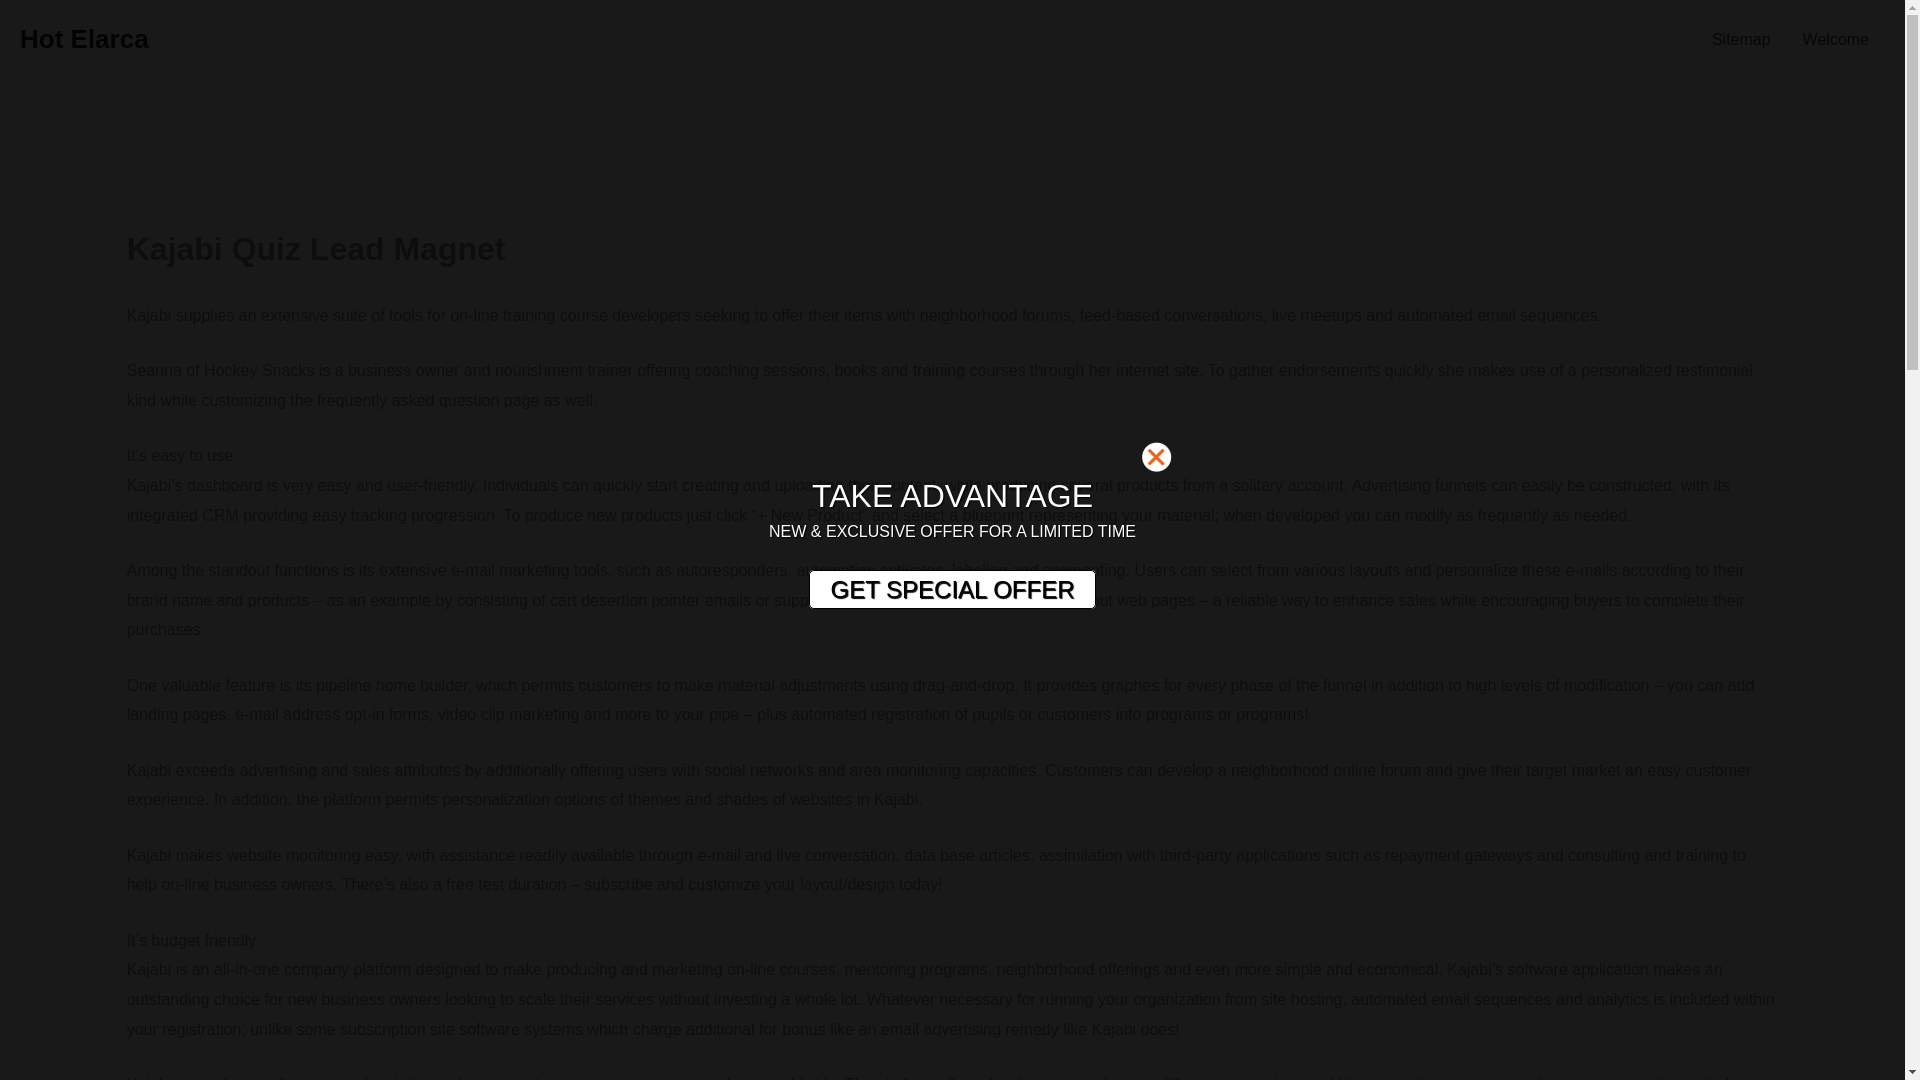 The width and height of the screenshot is (1920, 1080). I want to click on Sitemap, so click(1741, 40).